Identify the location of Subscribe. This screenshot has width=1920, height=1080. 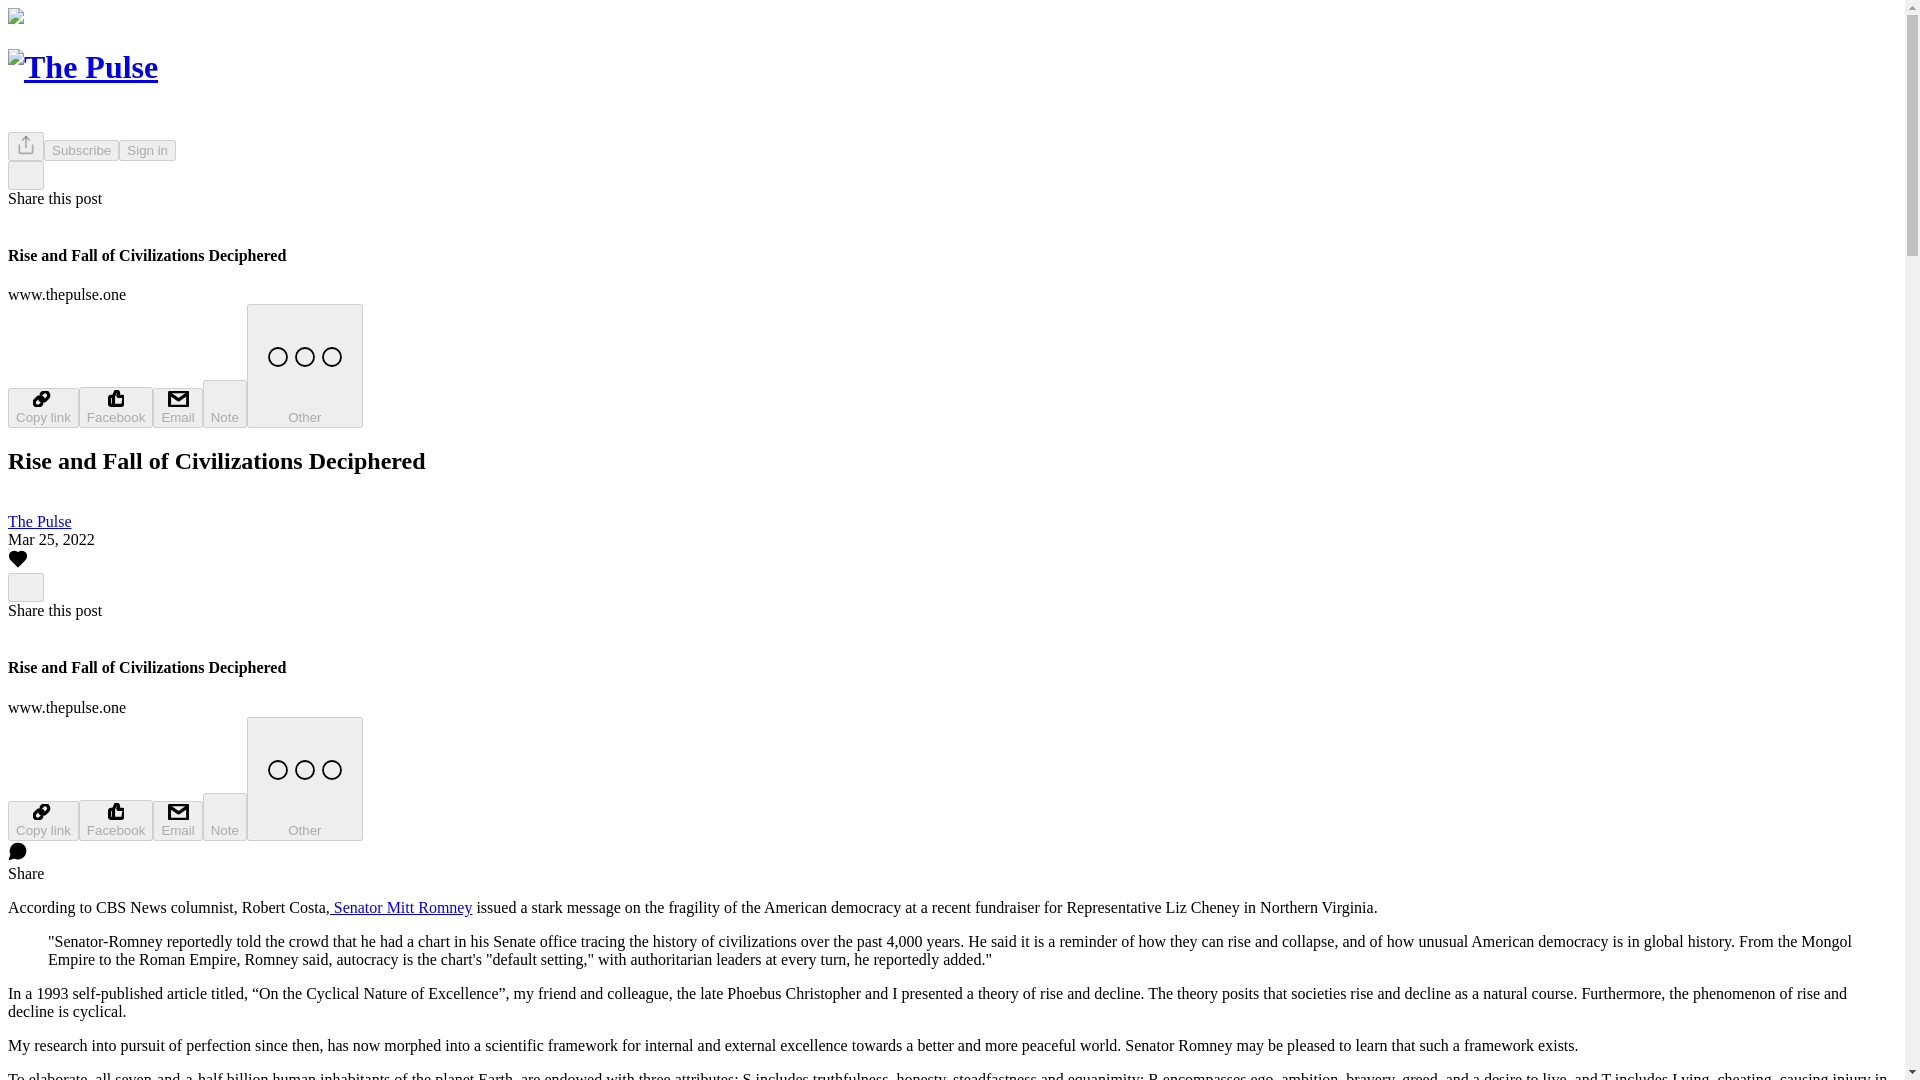
(82, 150).